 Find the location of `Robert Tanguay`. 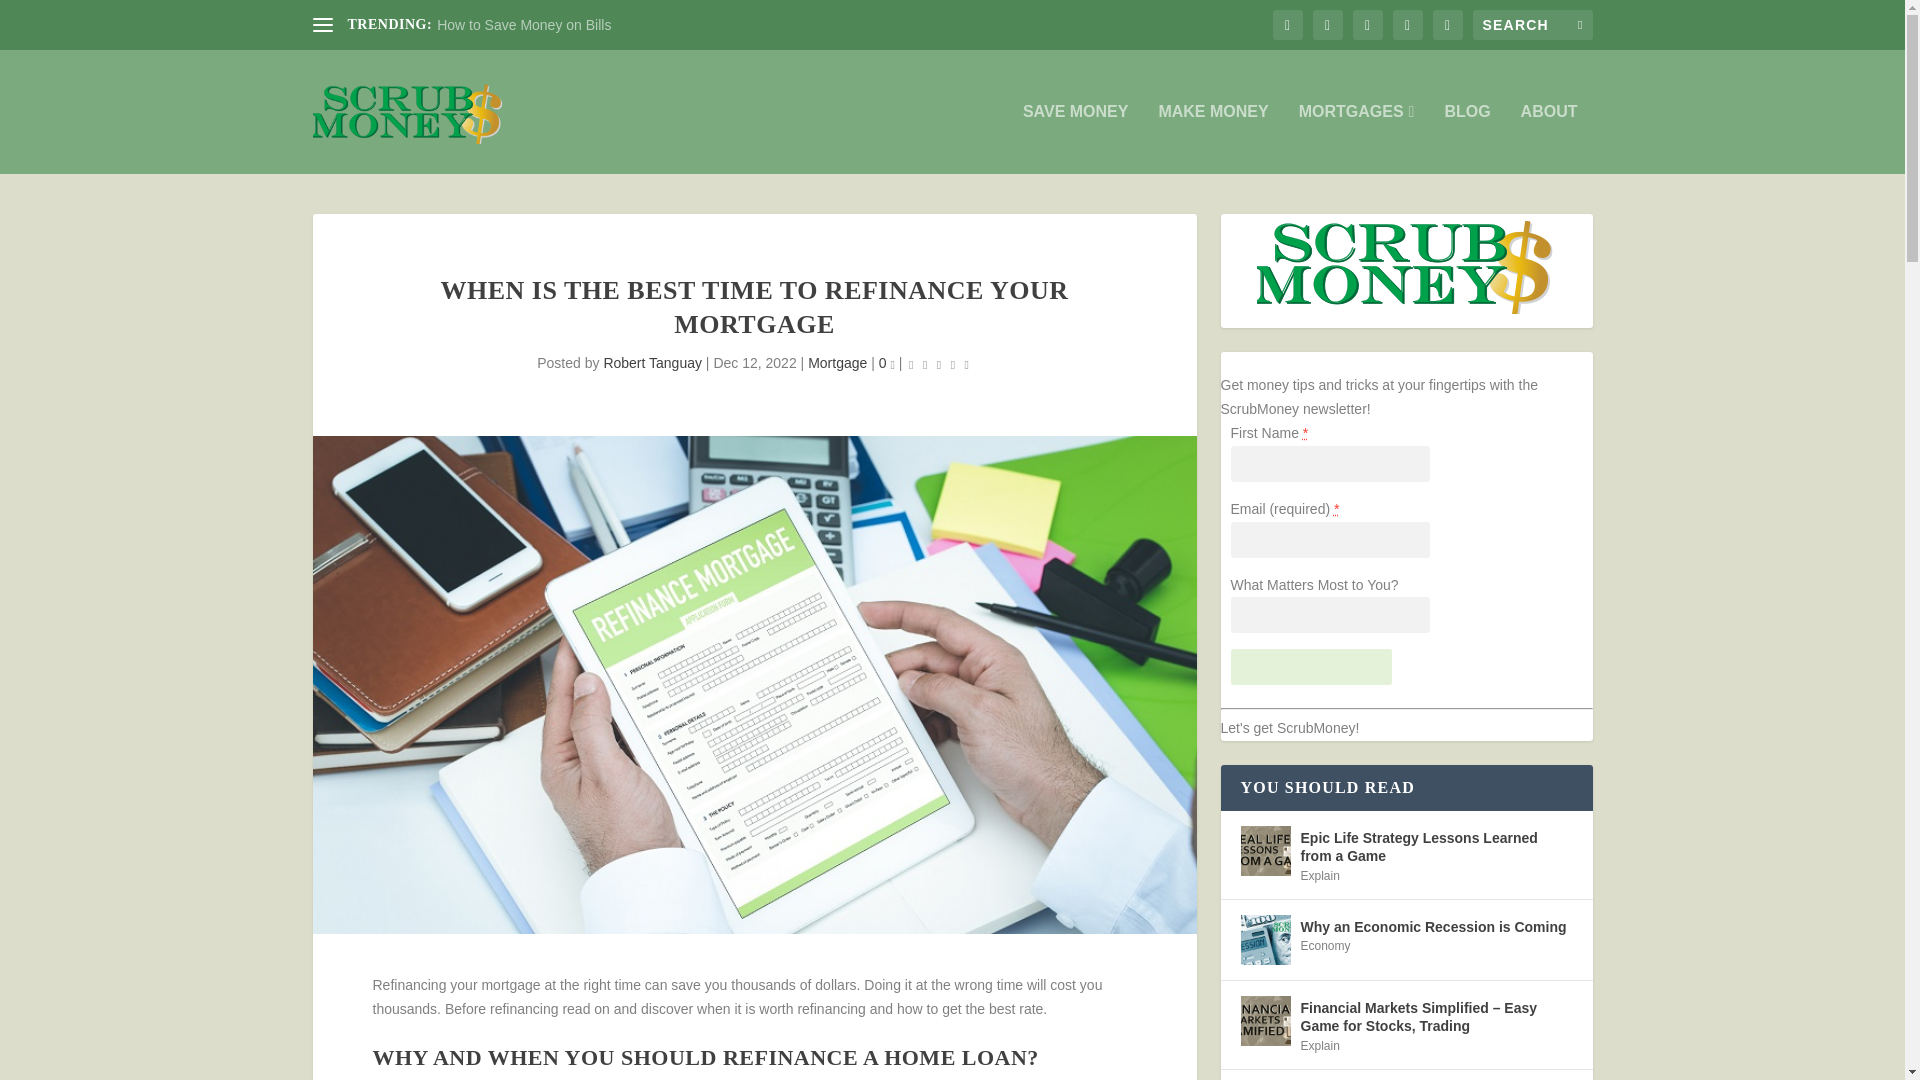

Robert Tanguay is located at coordinates (652, 363).